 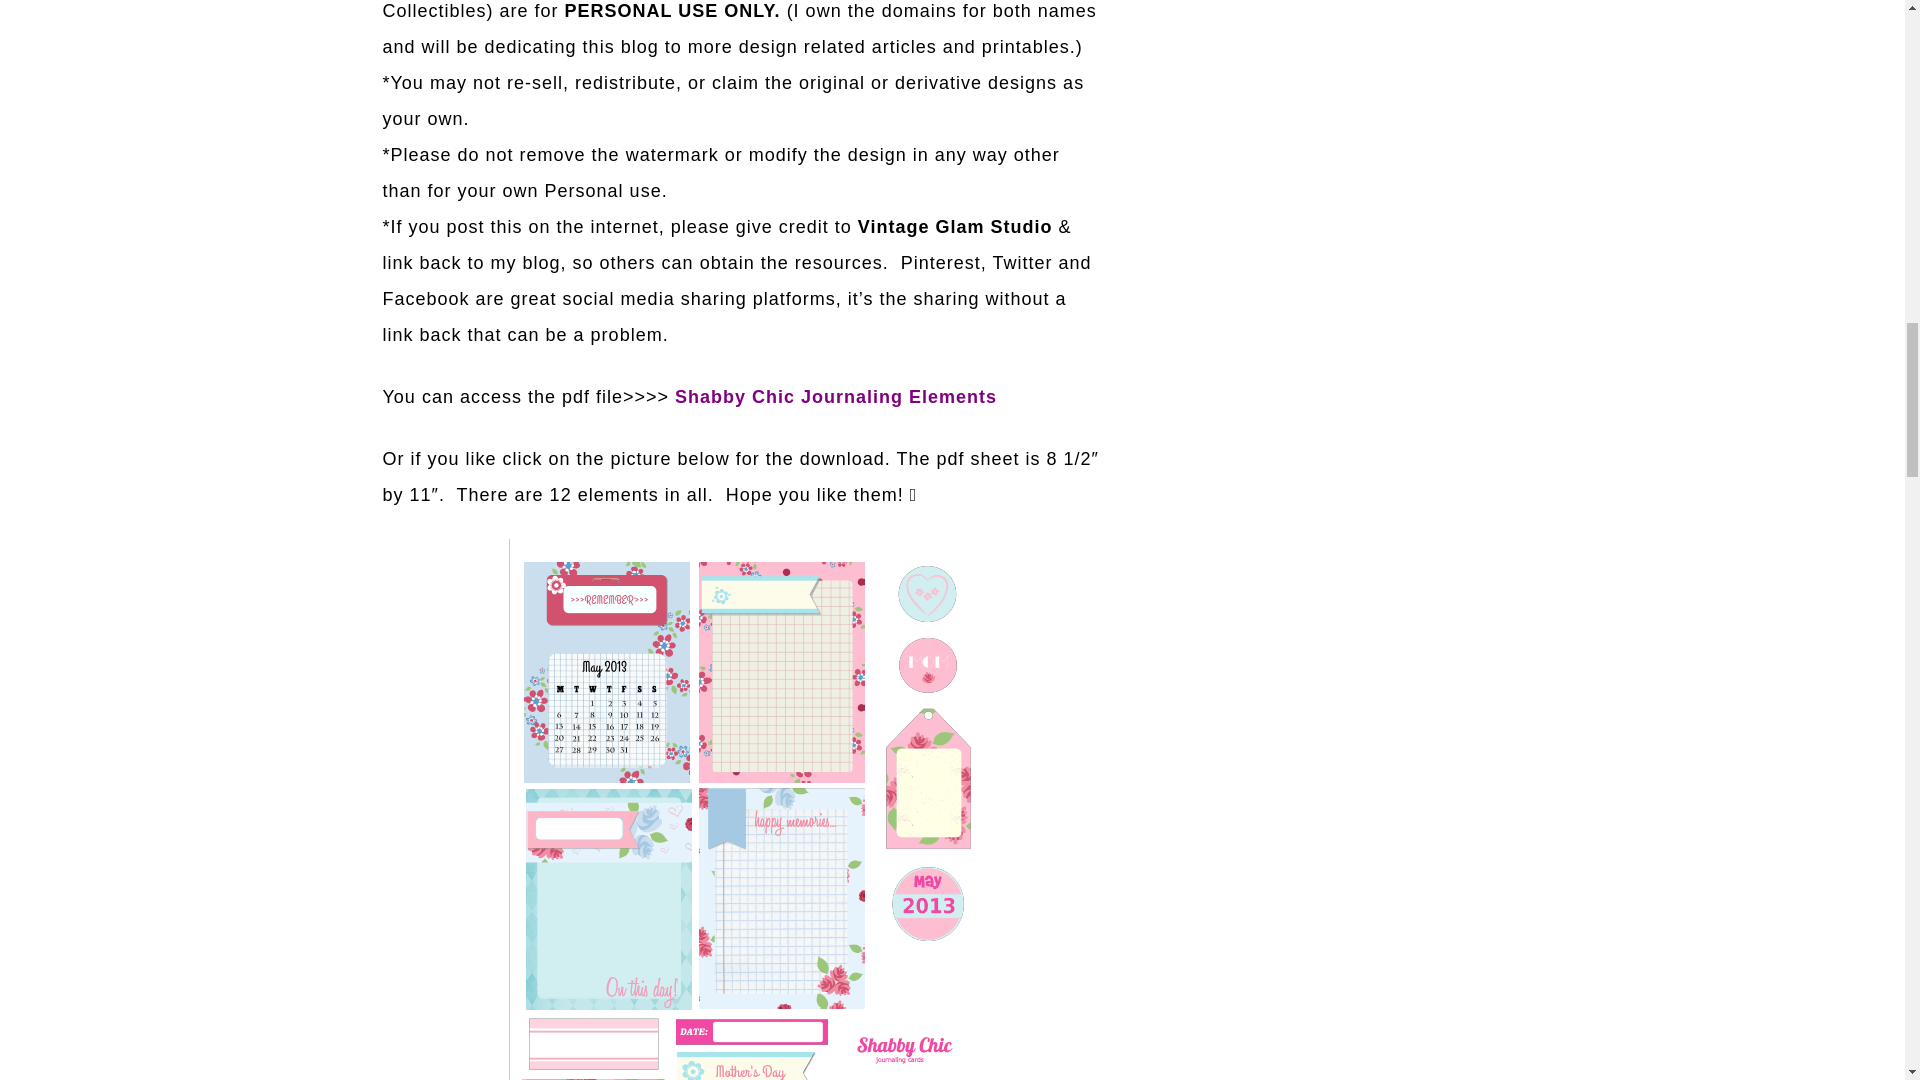 I want to click on Shabby Chic Journaling Elements, so click(x=836, y=396).